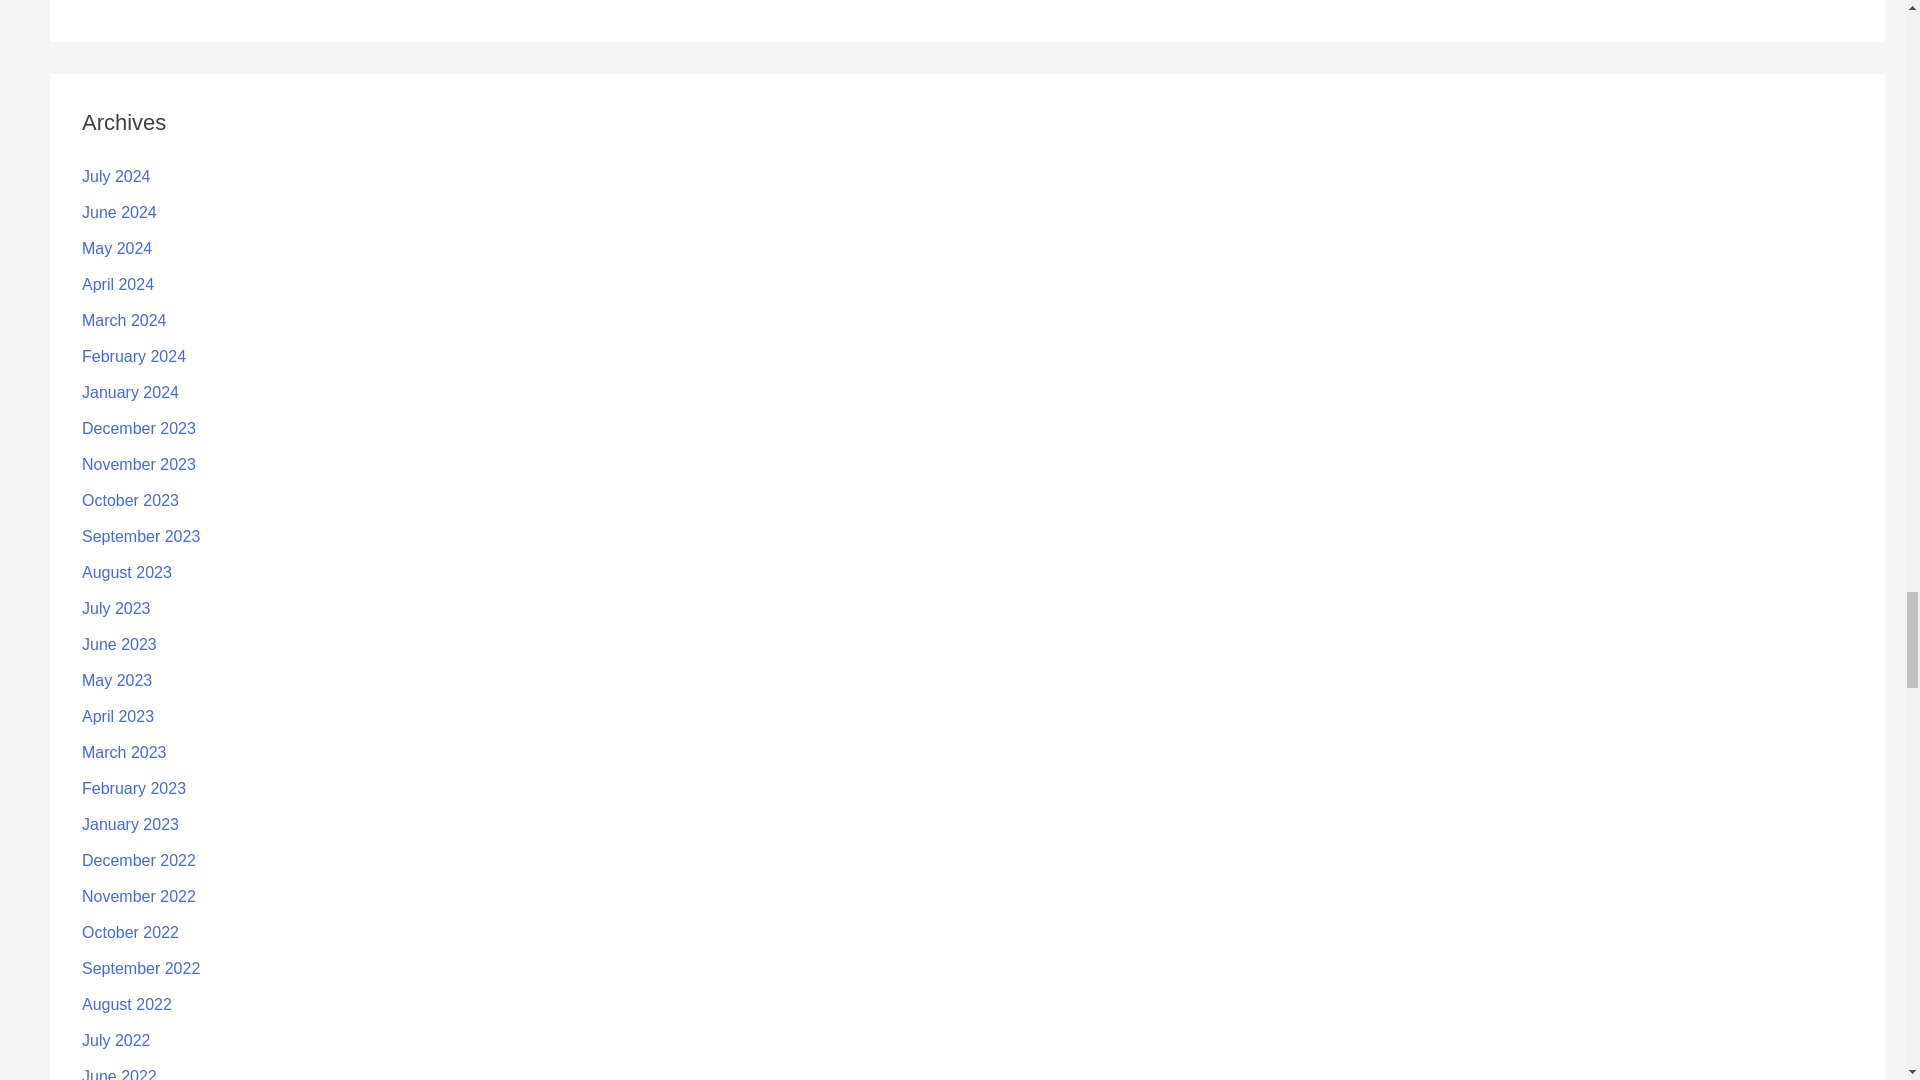 Image resolution: width=1920 pixels, height=1080 pixels. I want to click on December 2023, so click(138, 428).